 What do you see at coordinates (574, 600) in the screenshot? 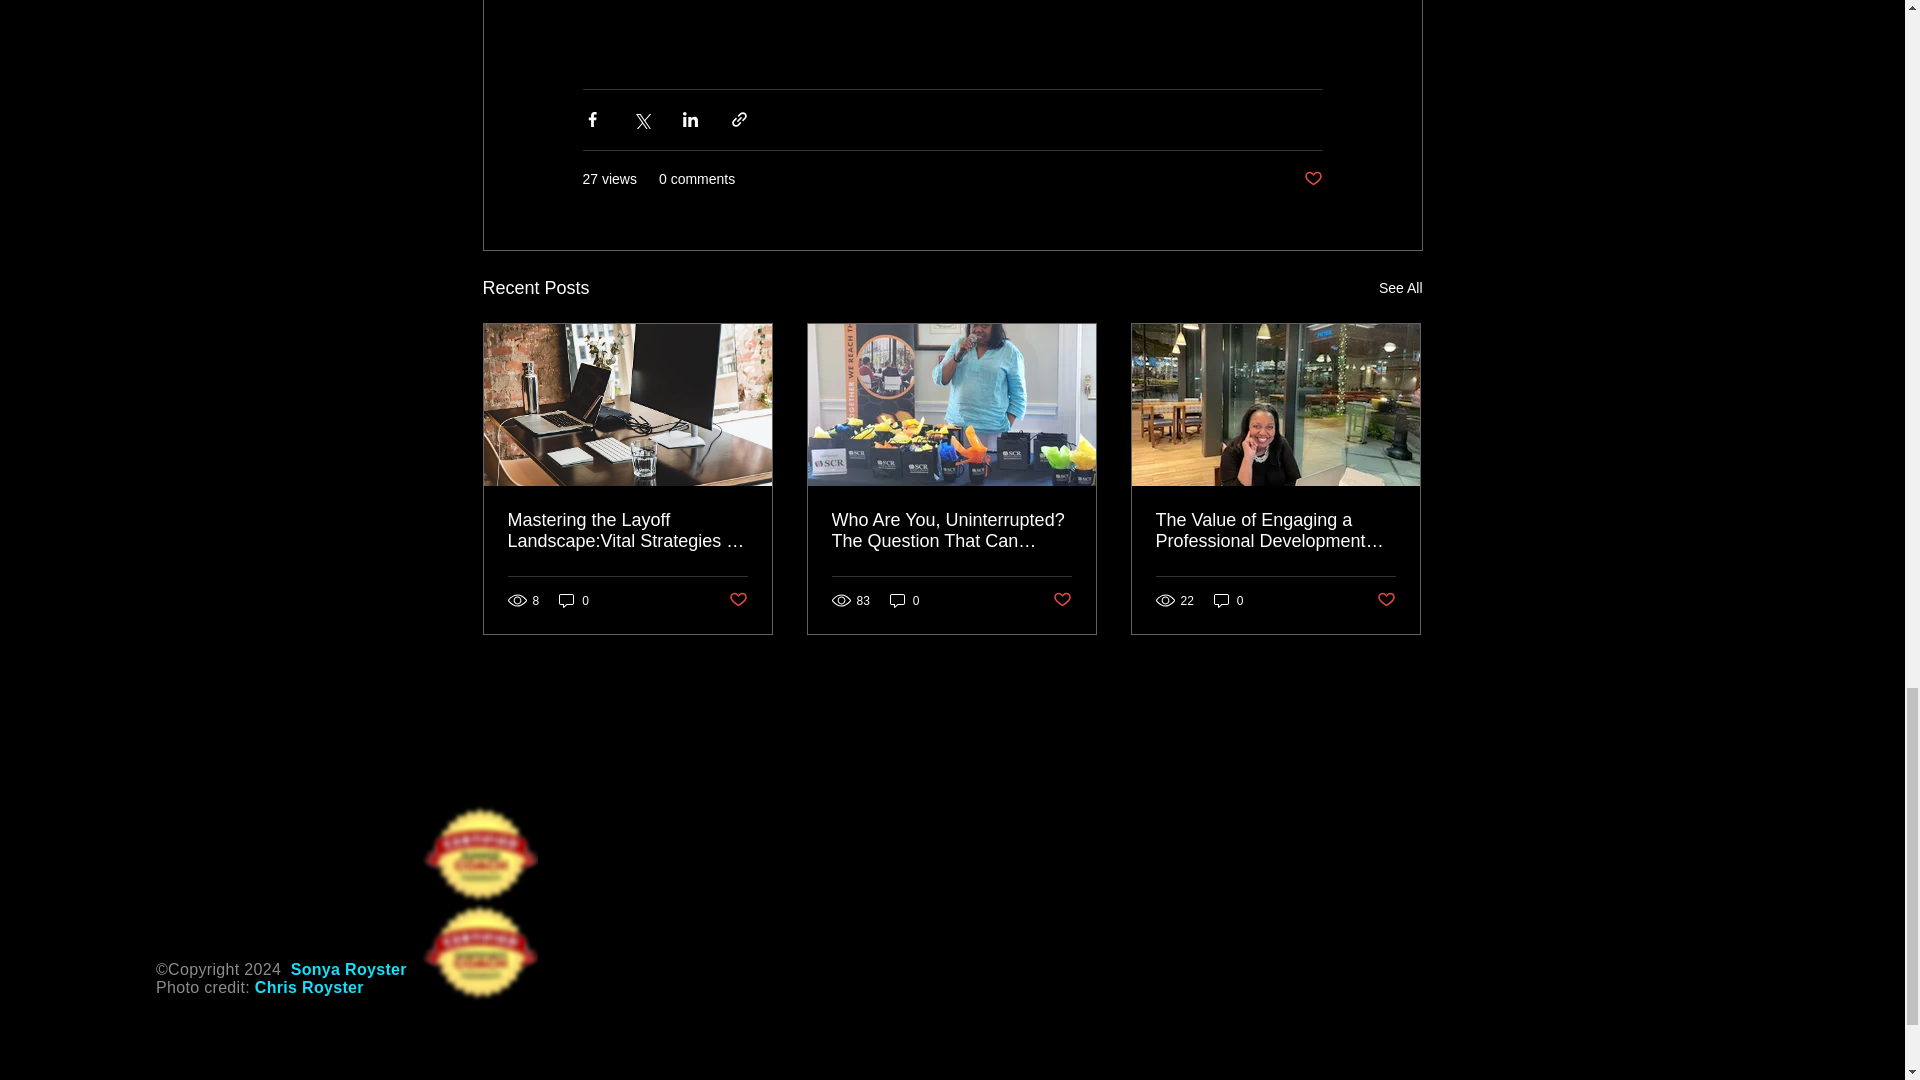
I see `0` at bounding box center [574, 600].